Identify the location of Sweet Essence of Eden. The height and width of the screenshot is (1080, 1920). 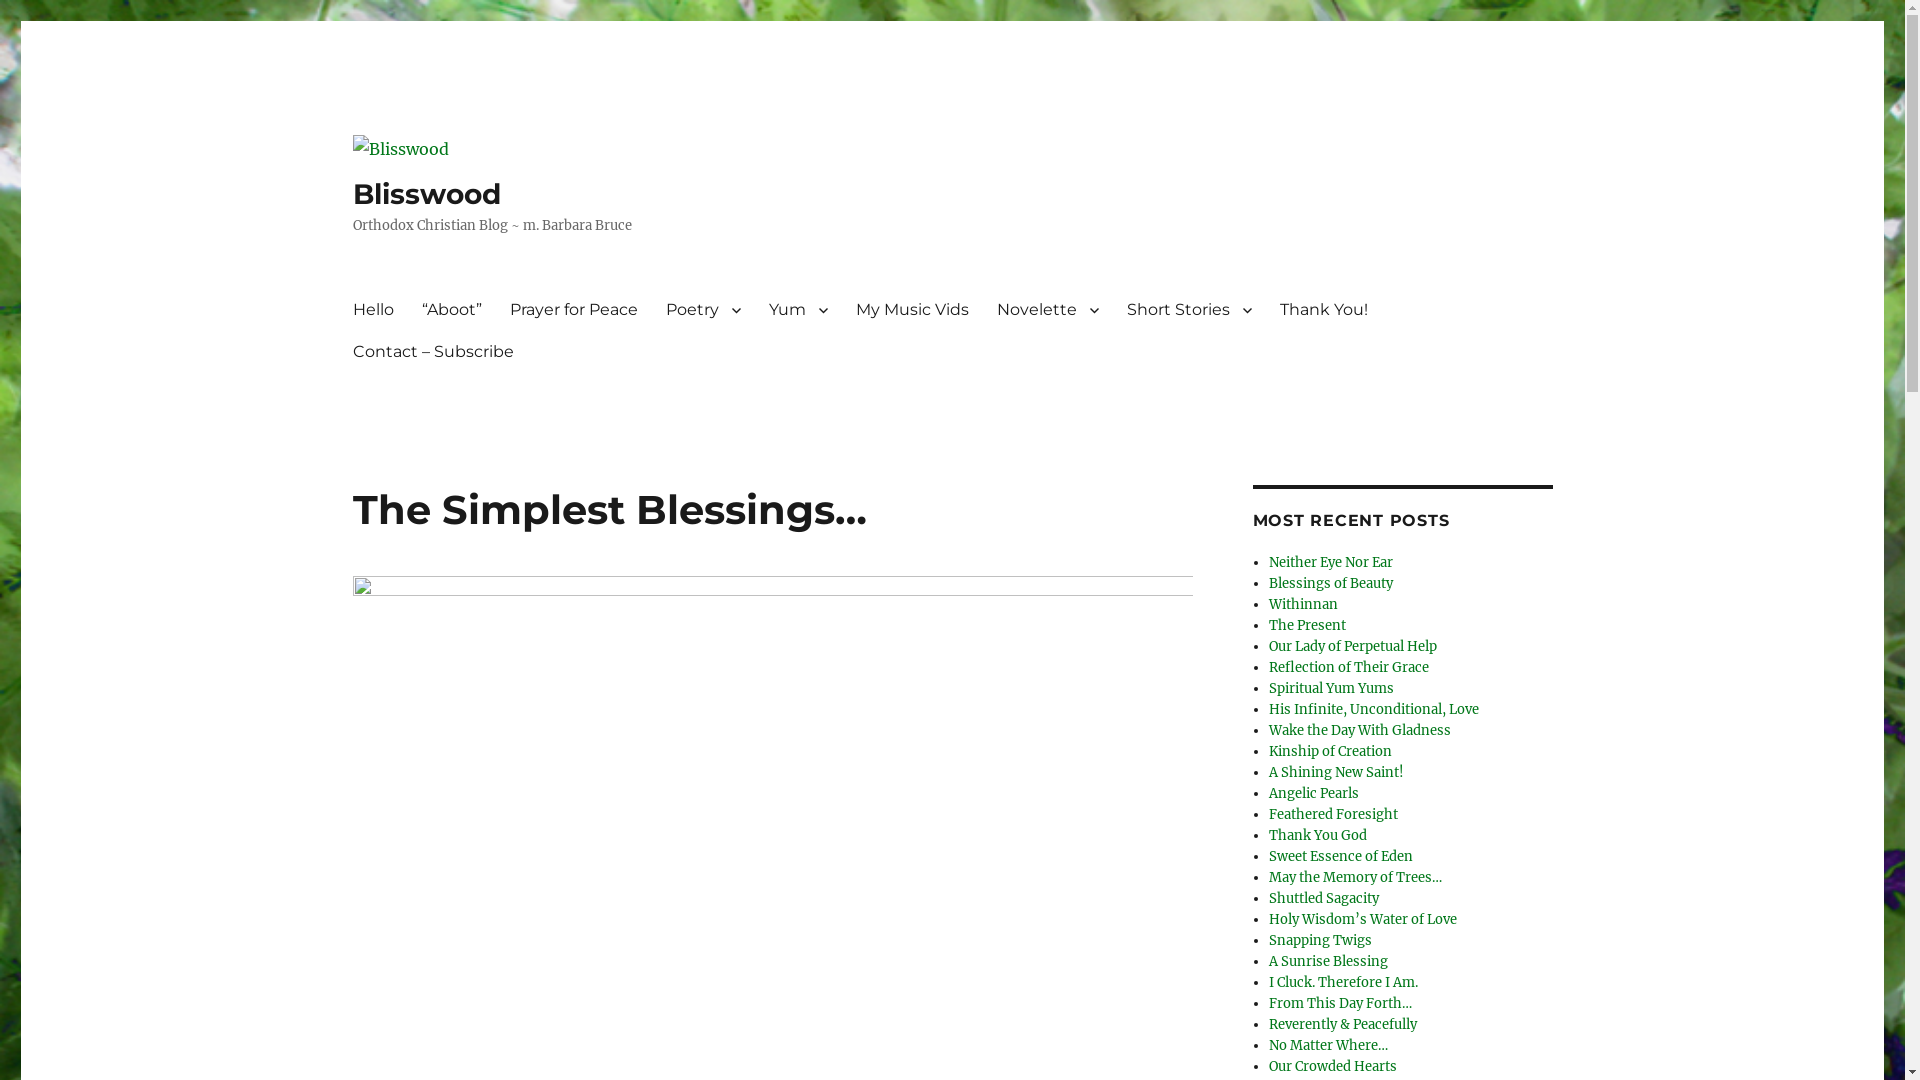
(1341, 856).